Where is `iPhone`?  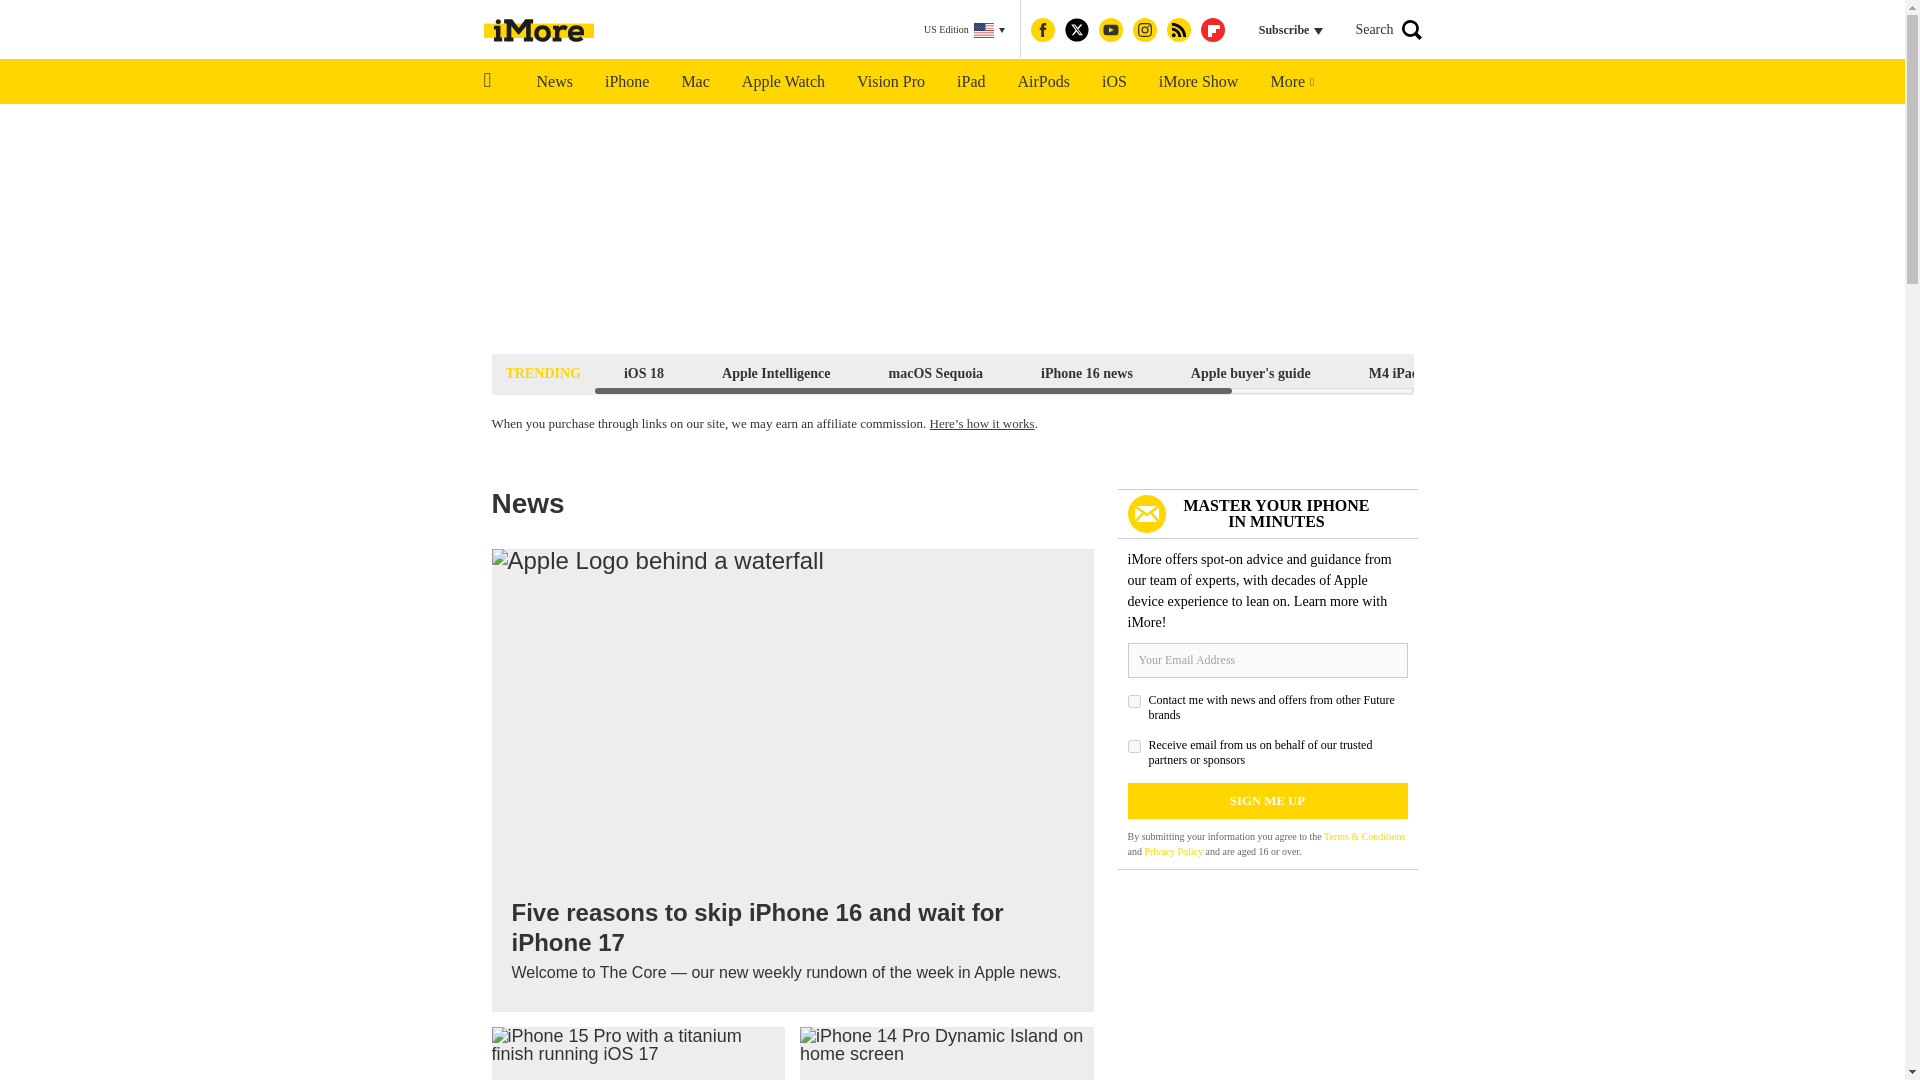
iPhone is located at coordinates (626, 82).